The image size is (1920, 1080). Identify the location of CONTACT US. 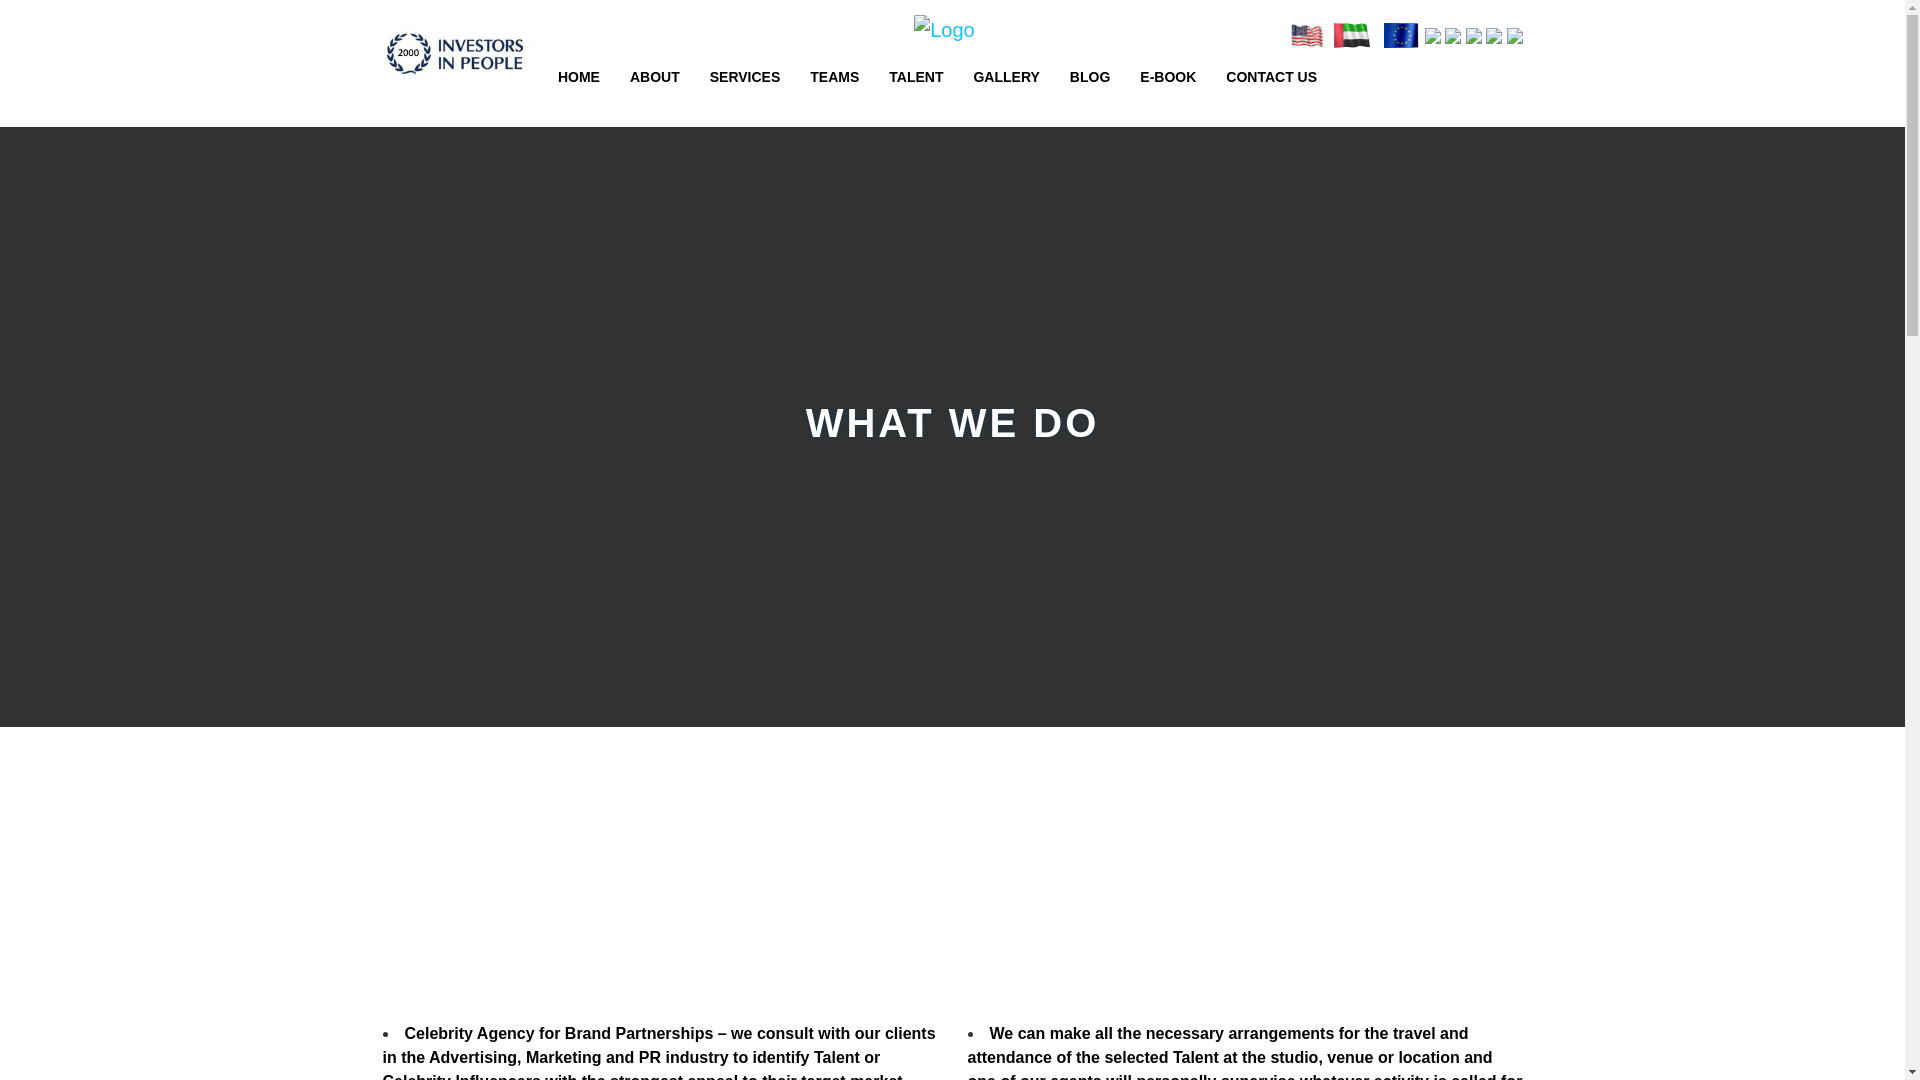
(1270, 77).